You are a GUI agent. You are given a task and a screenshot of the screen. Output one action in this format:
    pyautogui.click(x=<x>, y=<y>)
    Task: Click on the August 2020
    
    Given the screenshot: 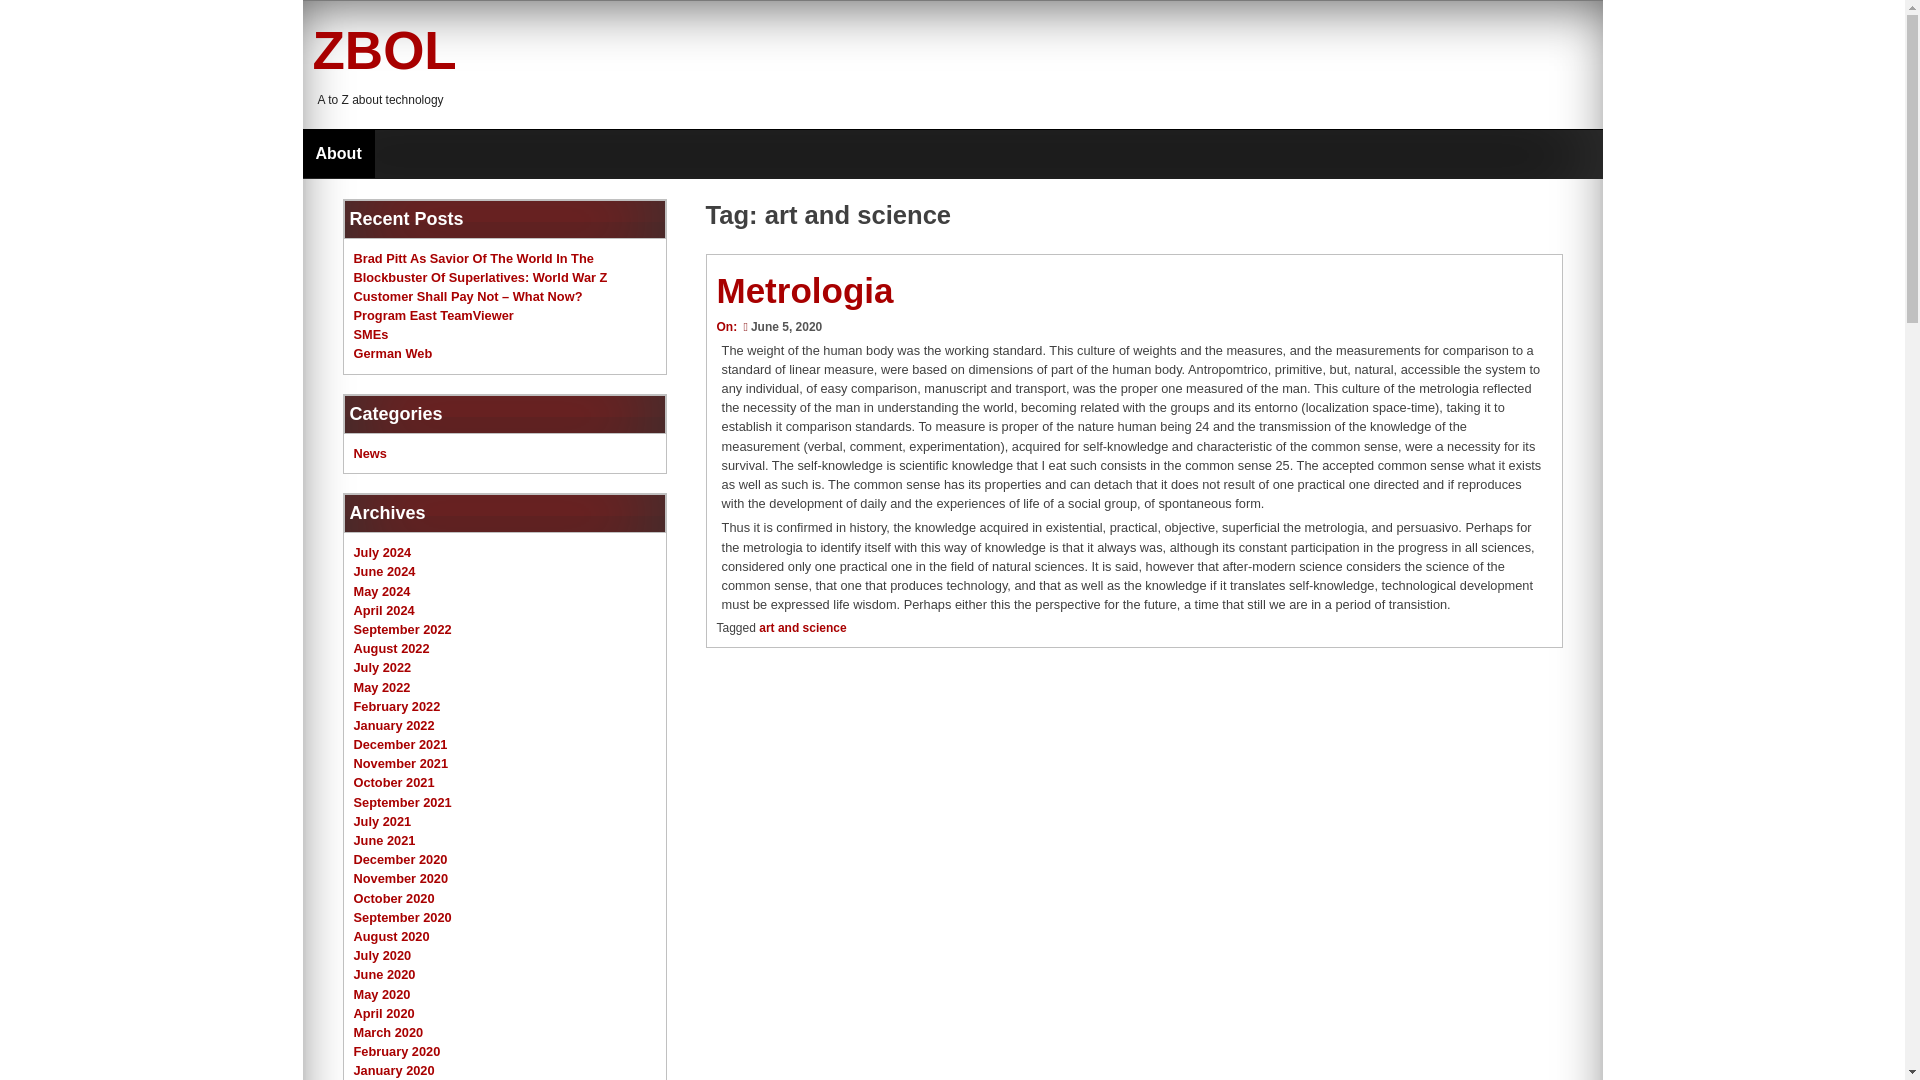 What is the action you would take?
    pyautogui.click(x=392, y=936)
    